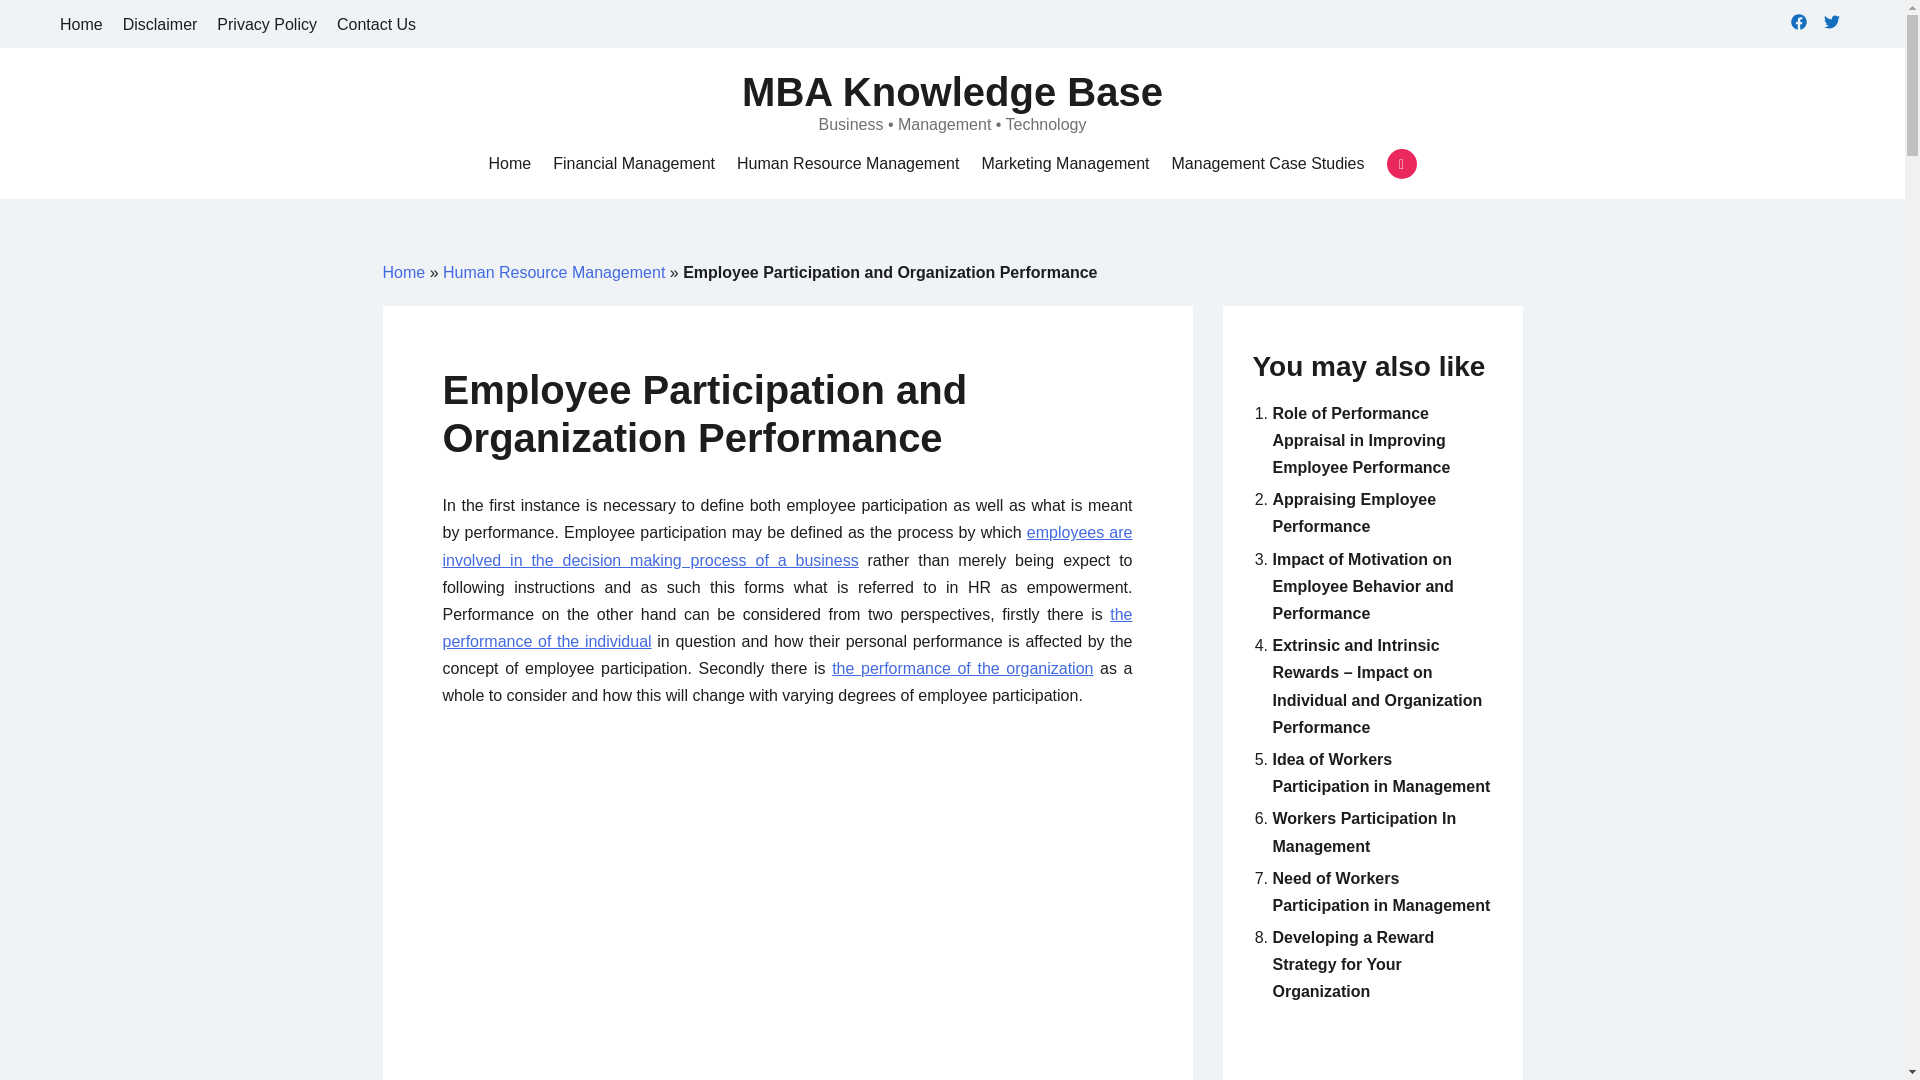 This screenshot has width=1920, height=1080. Describe the element at coordinates (633, 164) in the screenshot. I see `Financial Management` at that location.